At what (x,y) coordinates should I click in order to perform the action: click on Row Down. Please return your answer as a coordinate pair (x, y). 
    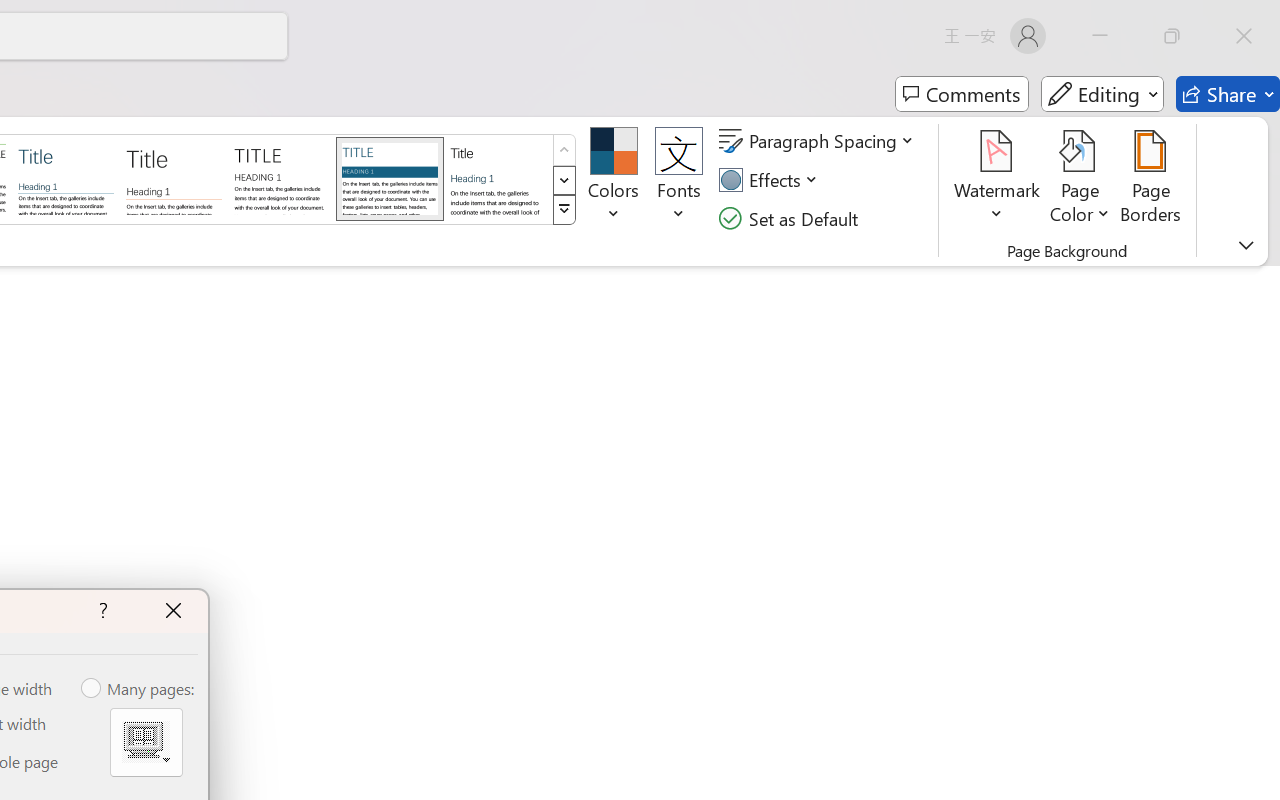
    Looking at the image, I should click on (564, 180).